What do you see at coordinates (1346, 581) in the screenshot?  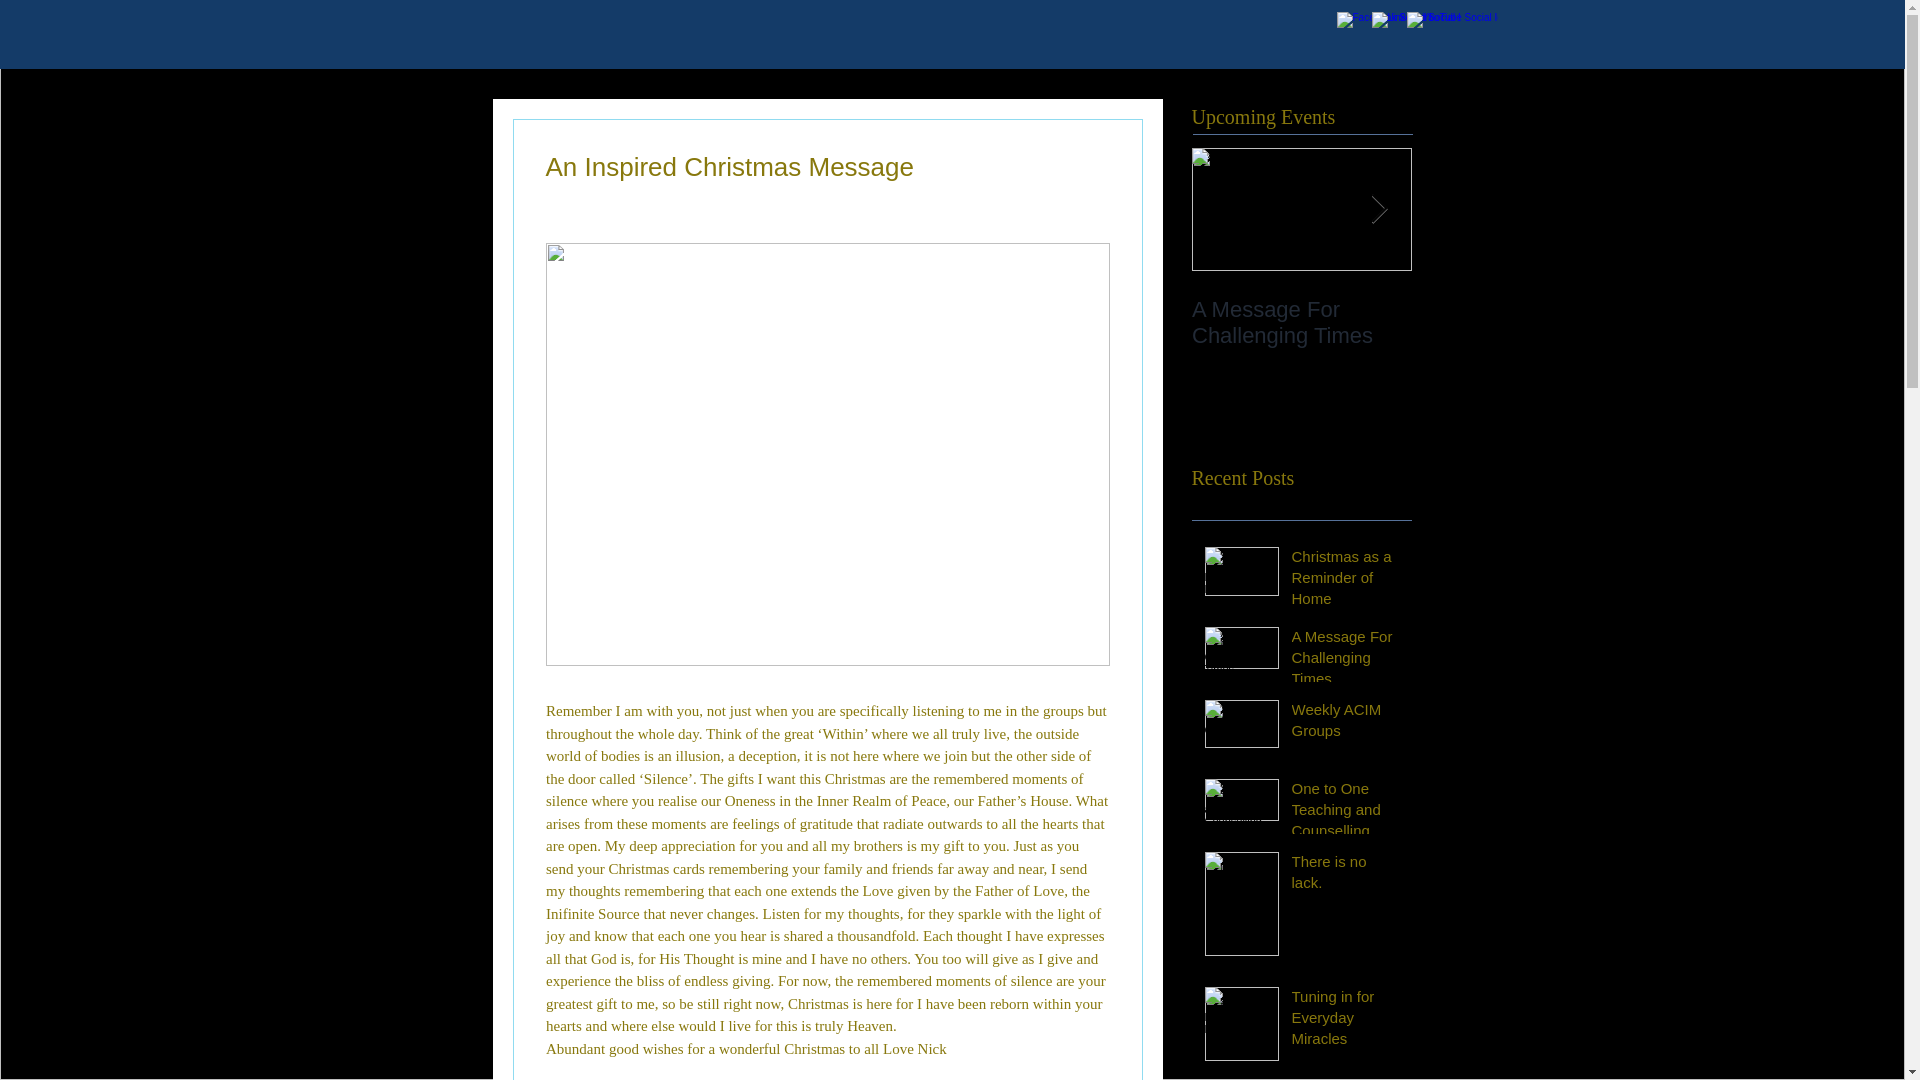 I see `Christmas as a Reminder of Home` at bounding box center [1346, 581].